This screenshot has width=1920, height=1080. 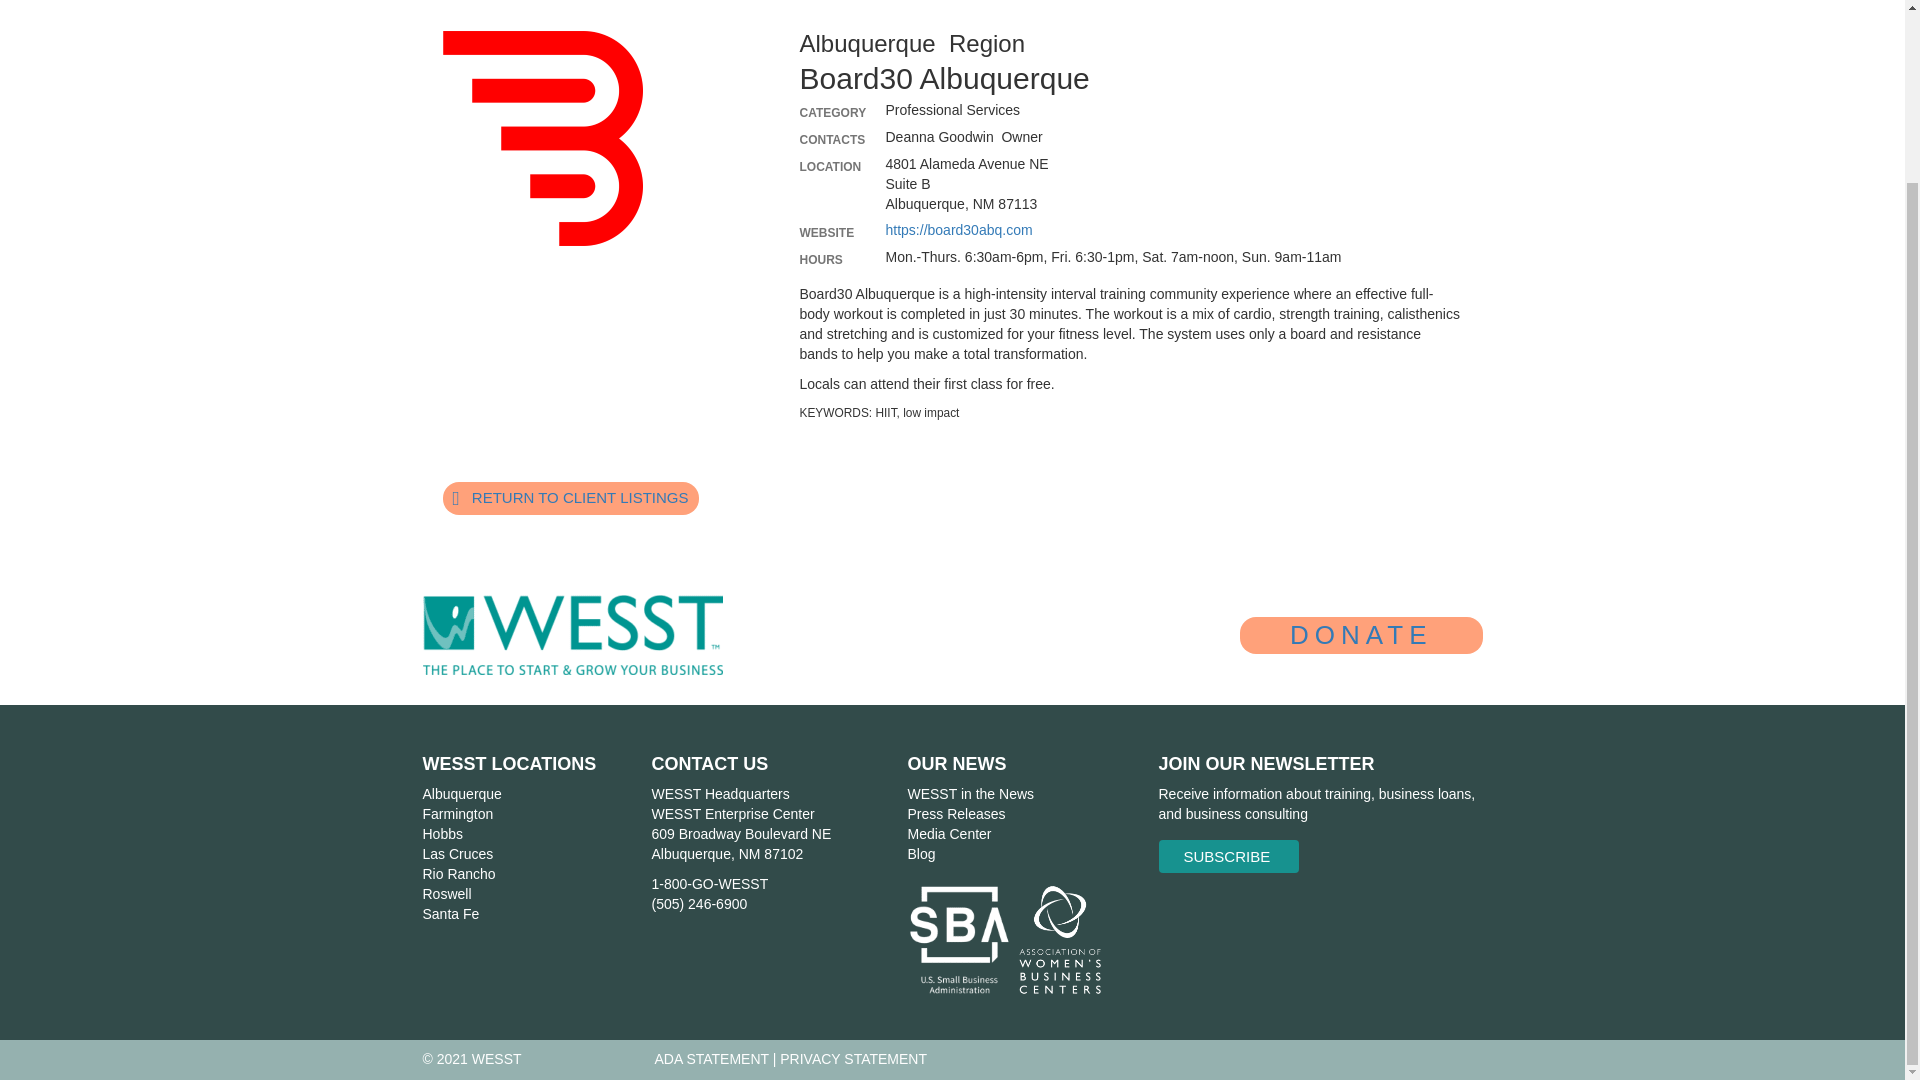 I want to click on WESST in the News, so click(x=970, y=794).